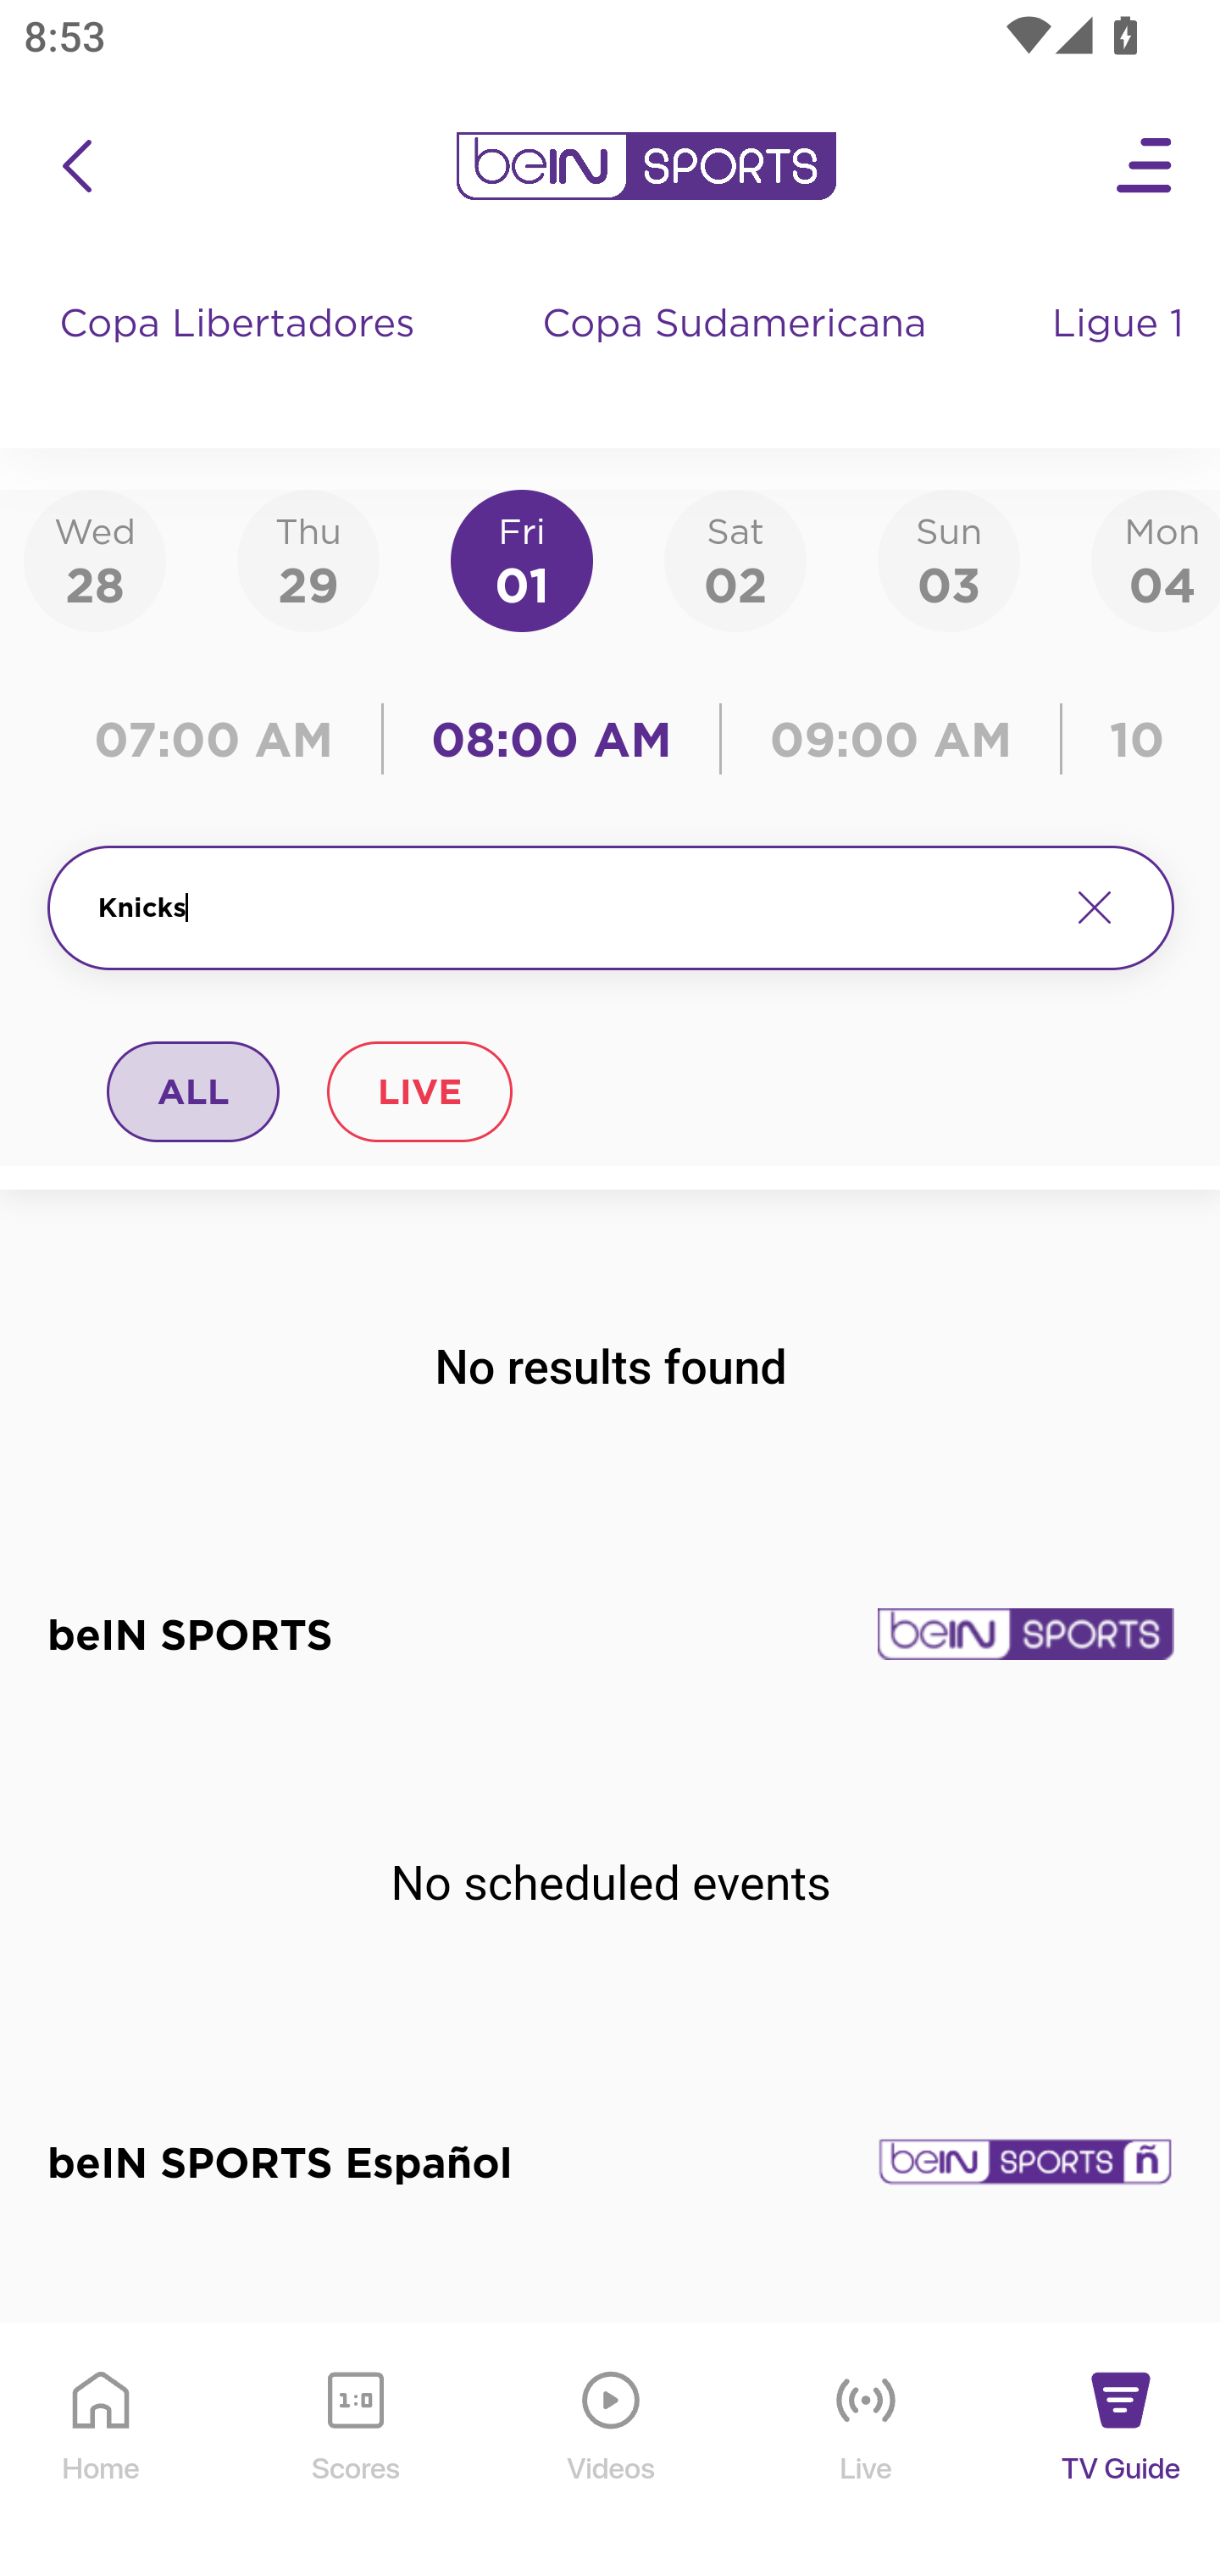 This screenshot has height=2576, width=1220. Describe the element at coordinates (569, 908) in the screenshot. I see `Knicks` at that location.